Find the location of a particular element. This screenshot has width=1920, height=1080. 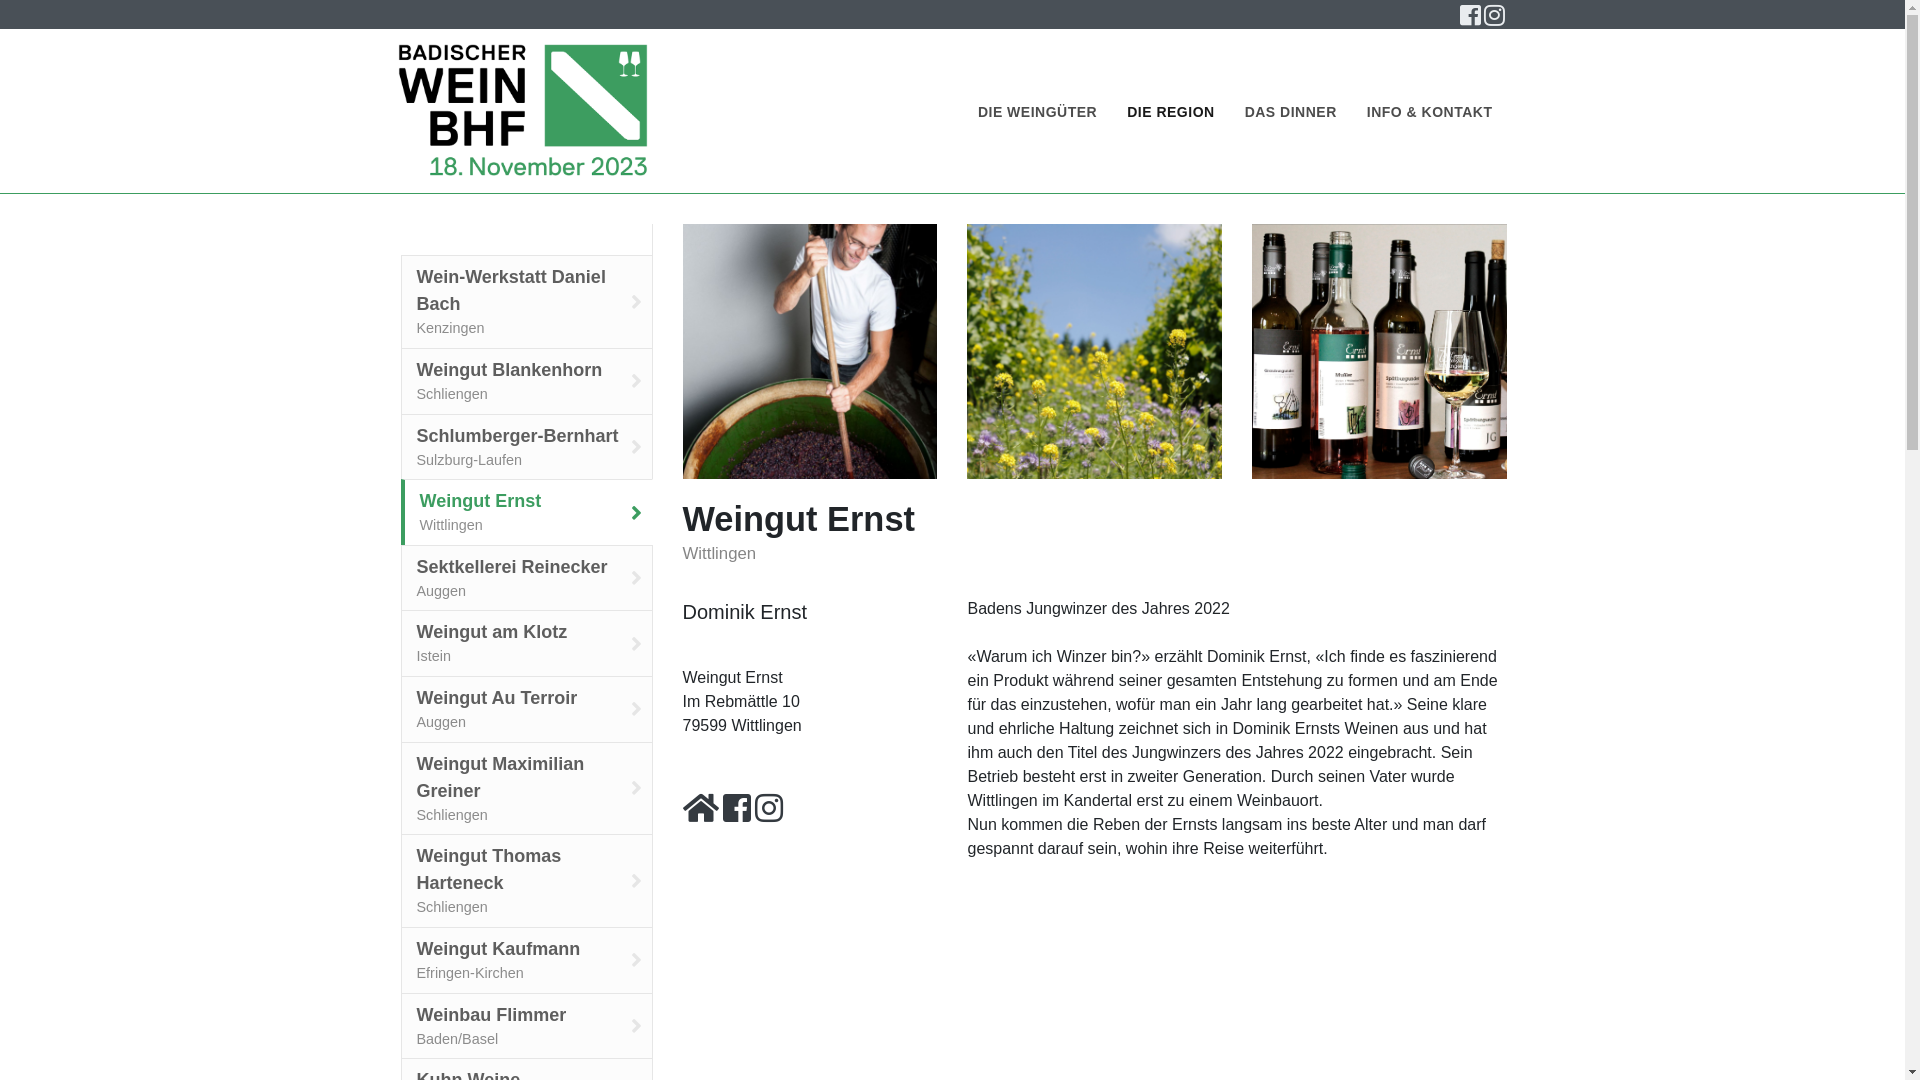

Twitter is located at coordinates (1496, 14).